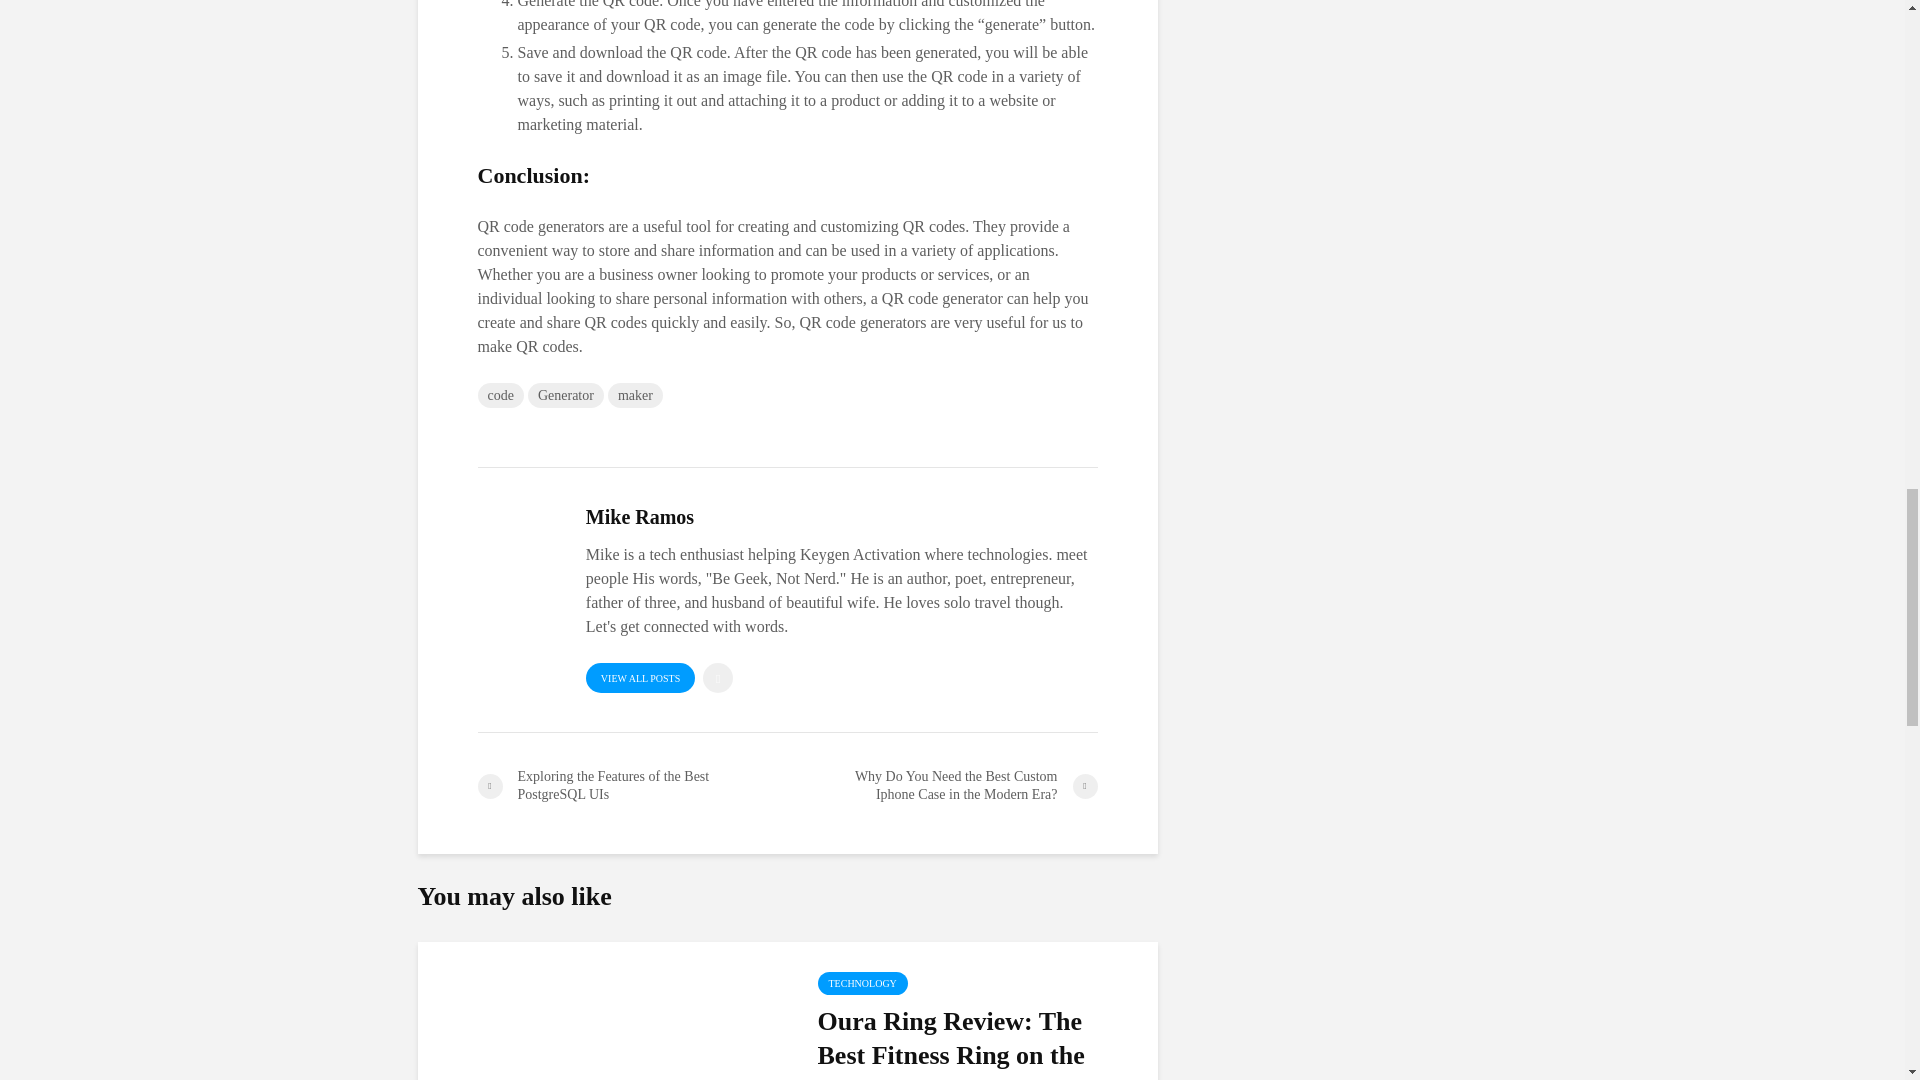  What do you see at coordinates (501, 396) in the screenshot?
I see `code` at bounding box center [501, 396].